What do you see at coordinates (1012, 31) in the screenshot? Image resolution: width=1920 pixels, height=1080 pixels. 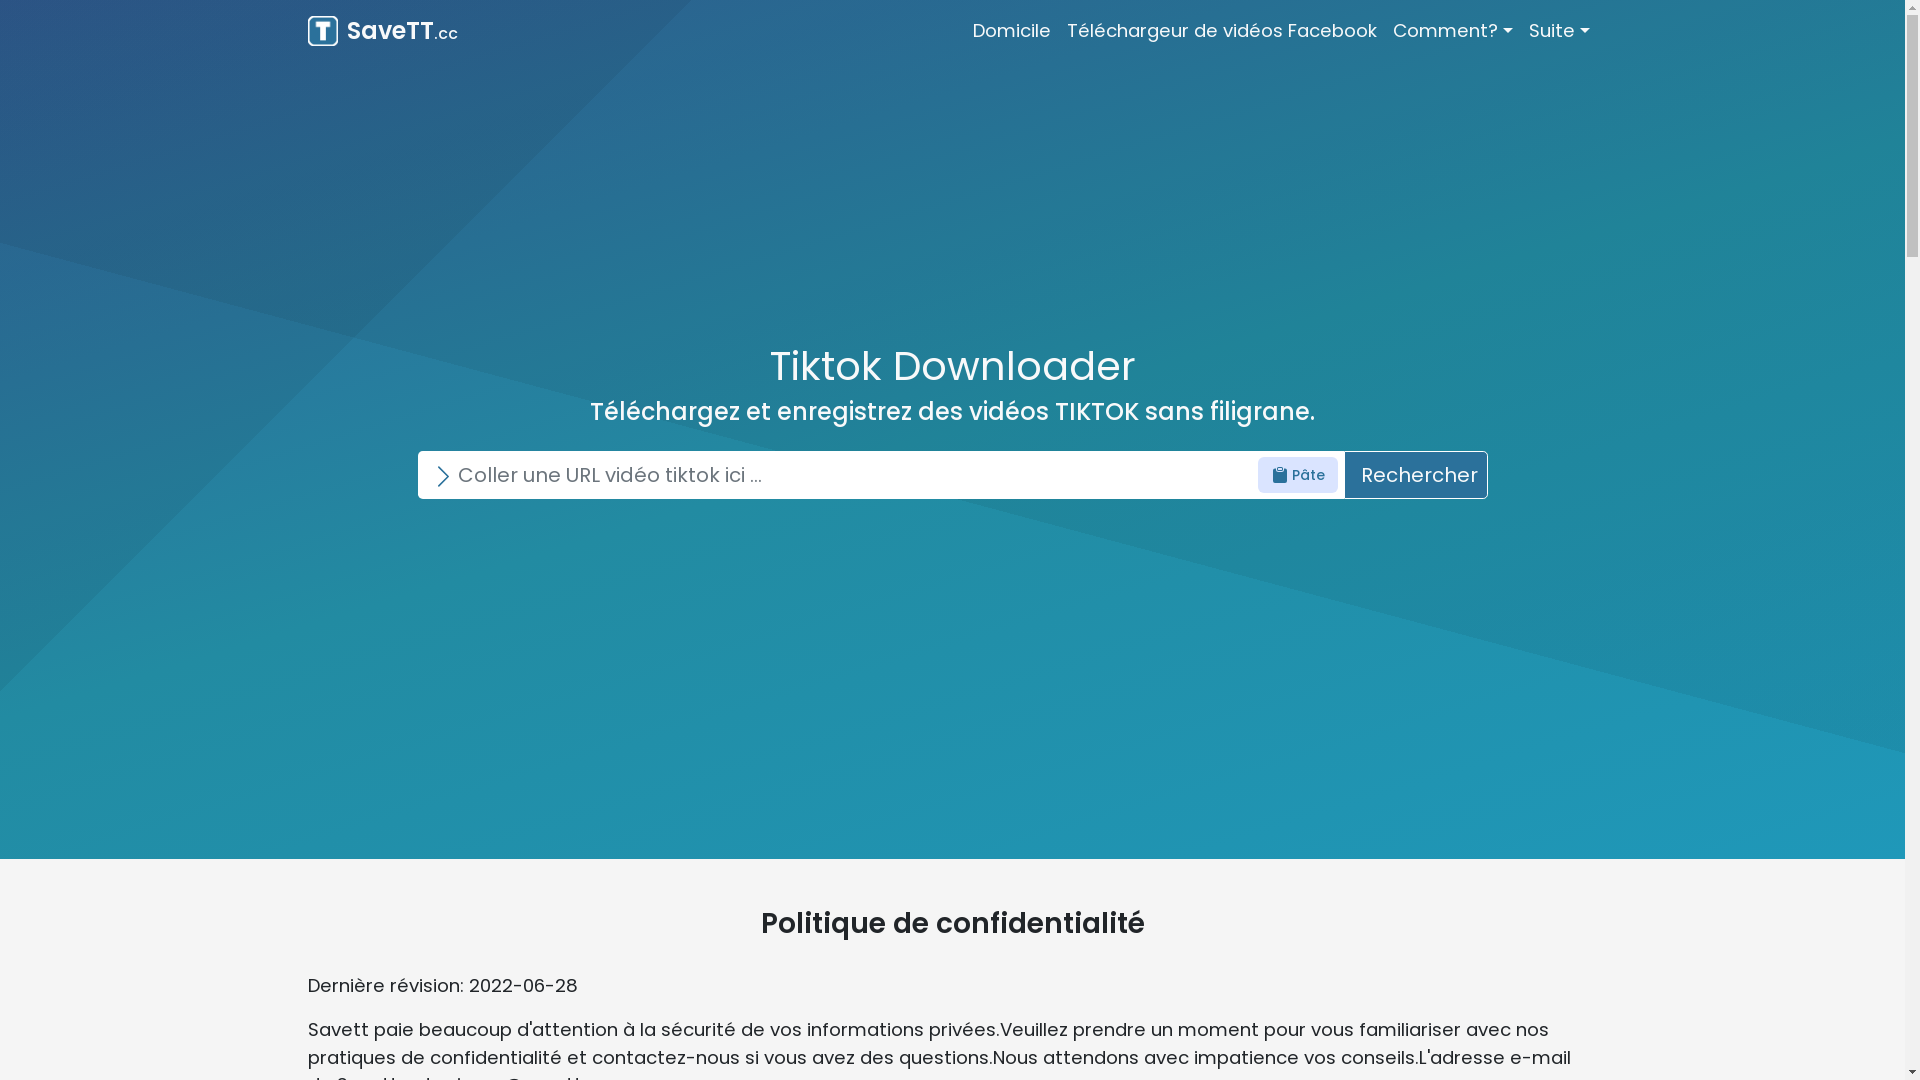 I see `Domicile` at bounding box center [1012, 31].